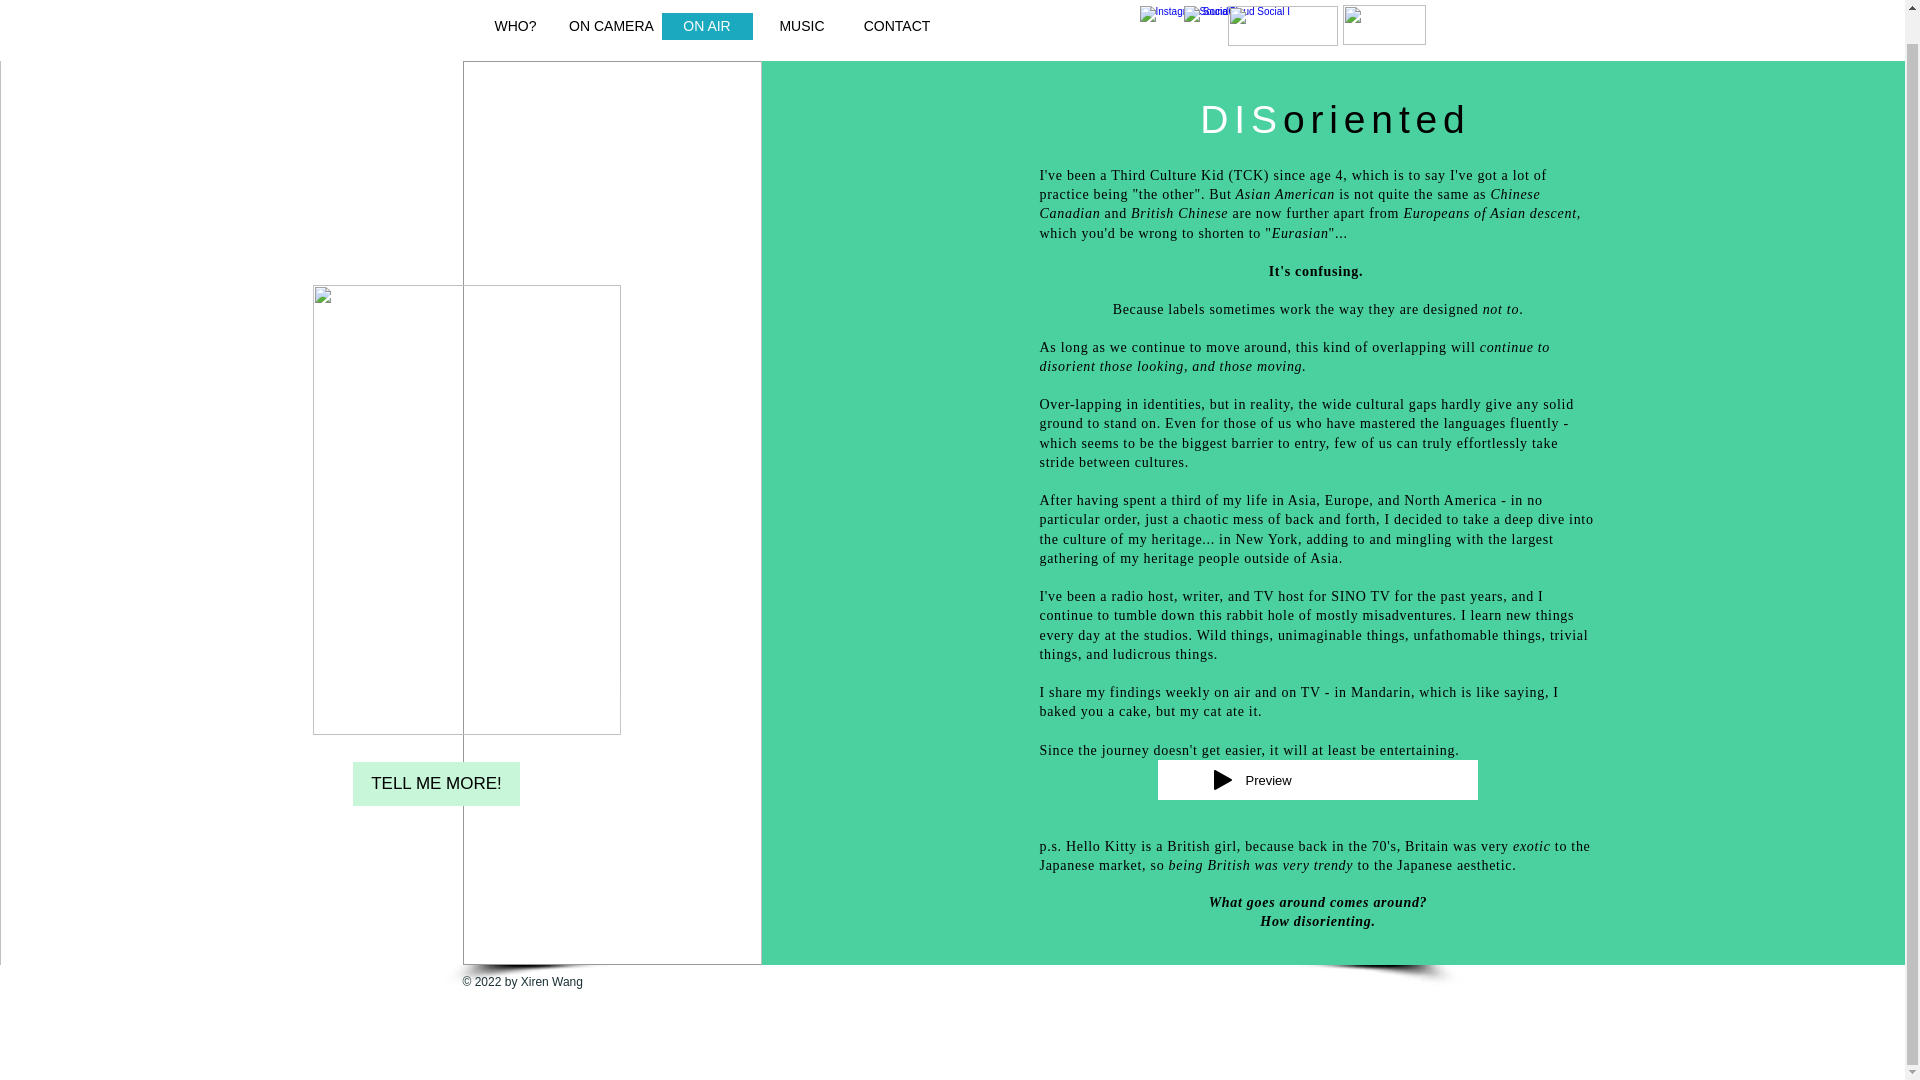  Describe the element at coordinates (707, 26) in the screenshot. I see `ON AIR` at that location.